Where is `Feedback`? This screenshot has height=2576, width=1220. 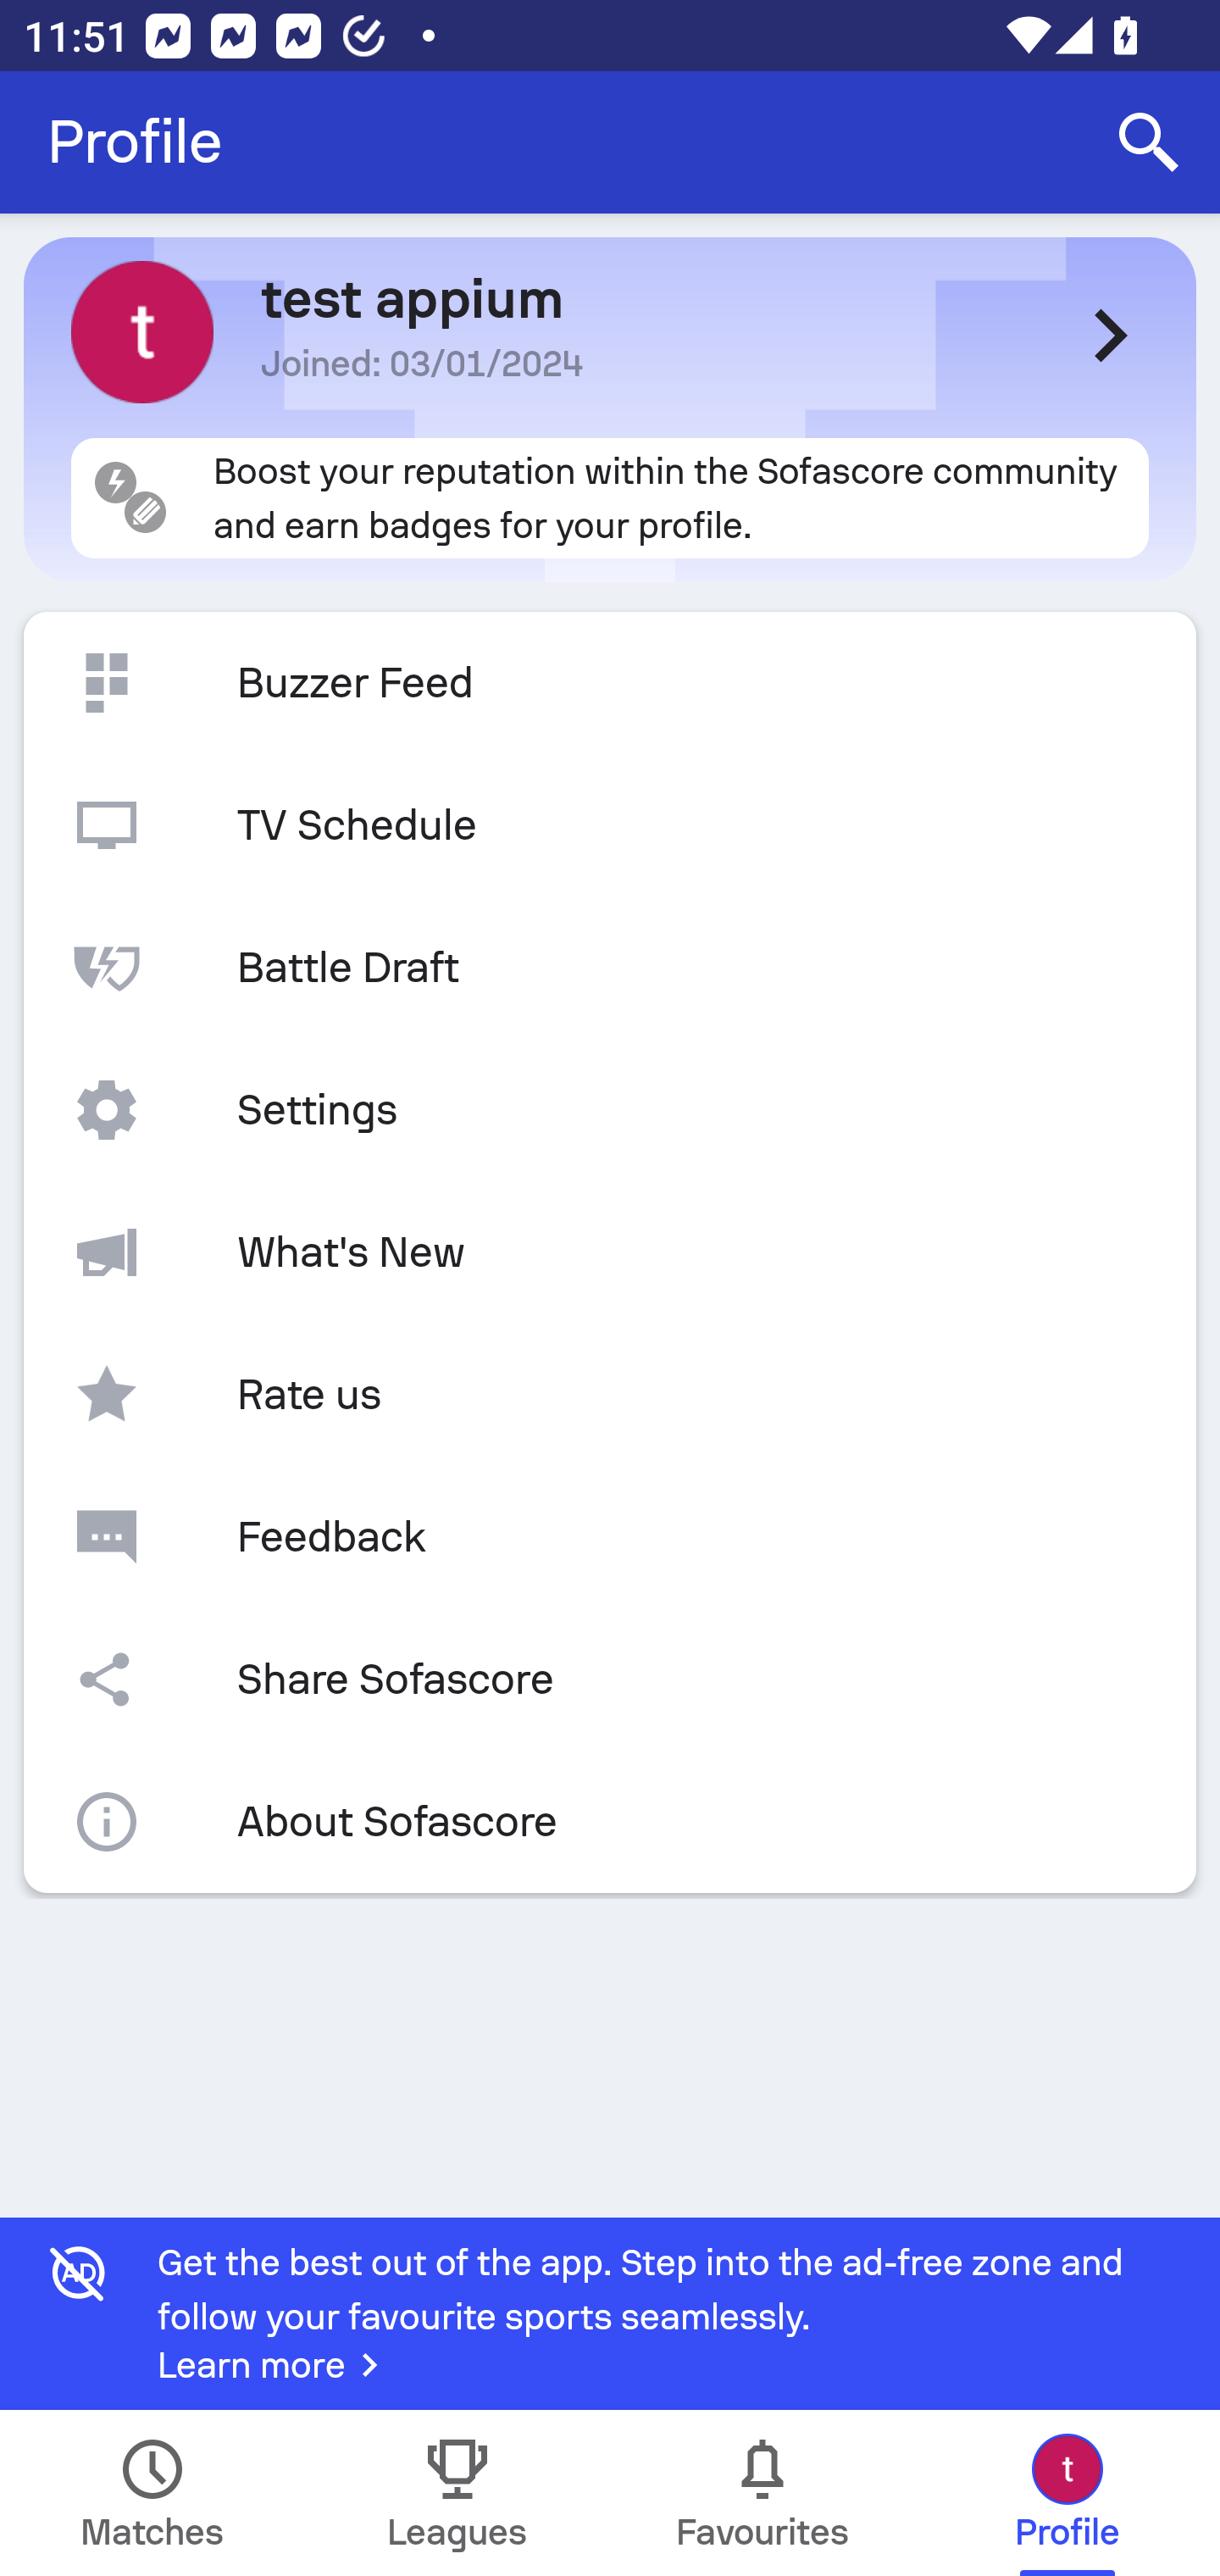
Feedback is located at coordinates (610, 1535).